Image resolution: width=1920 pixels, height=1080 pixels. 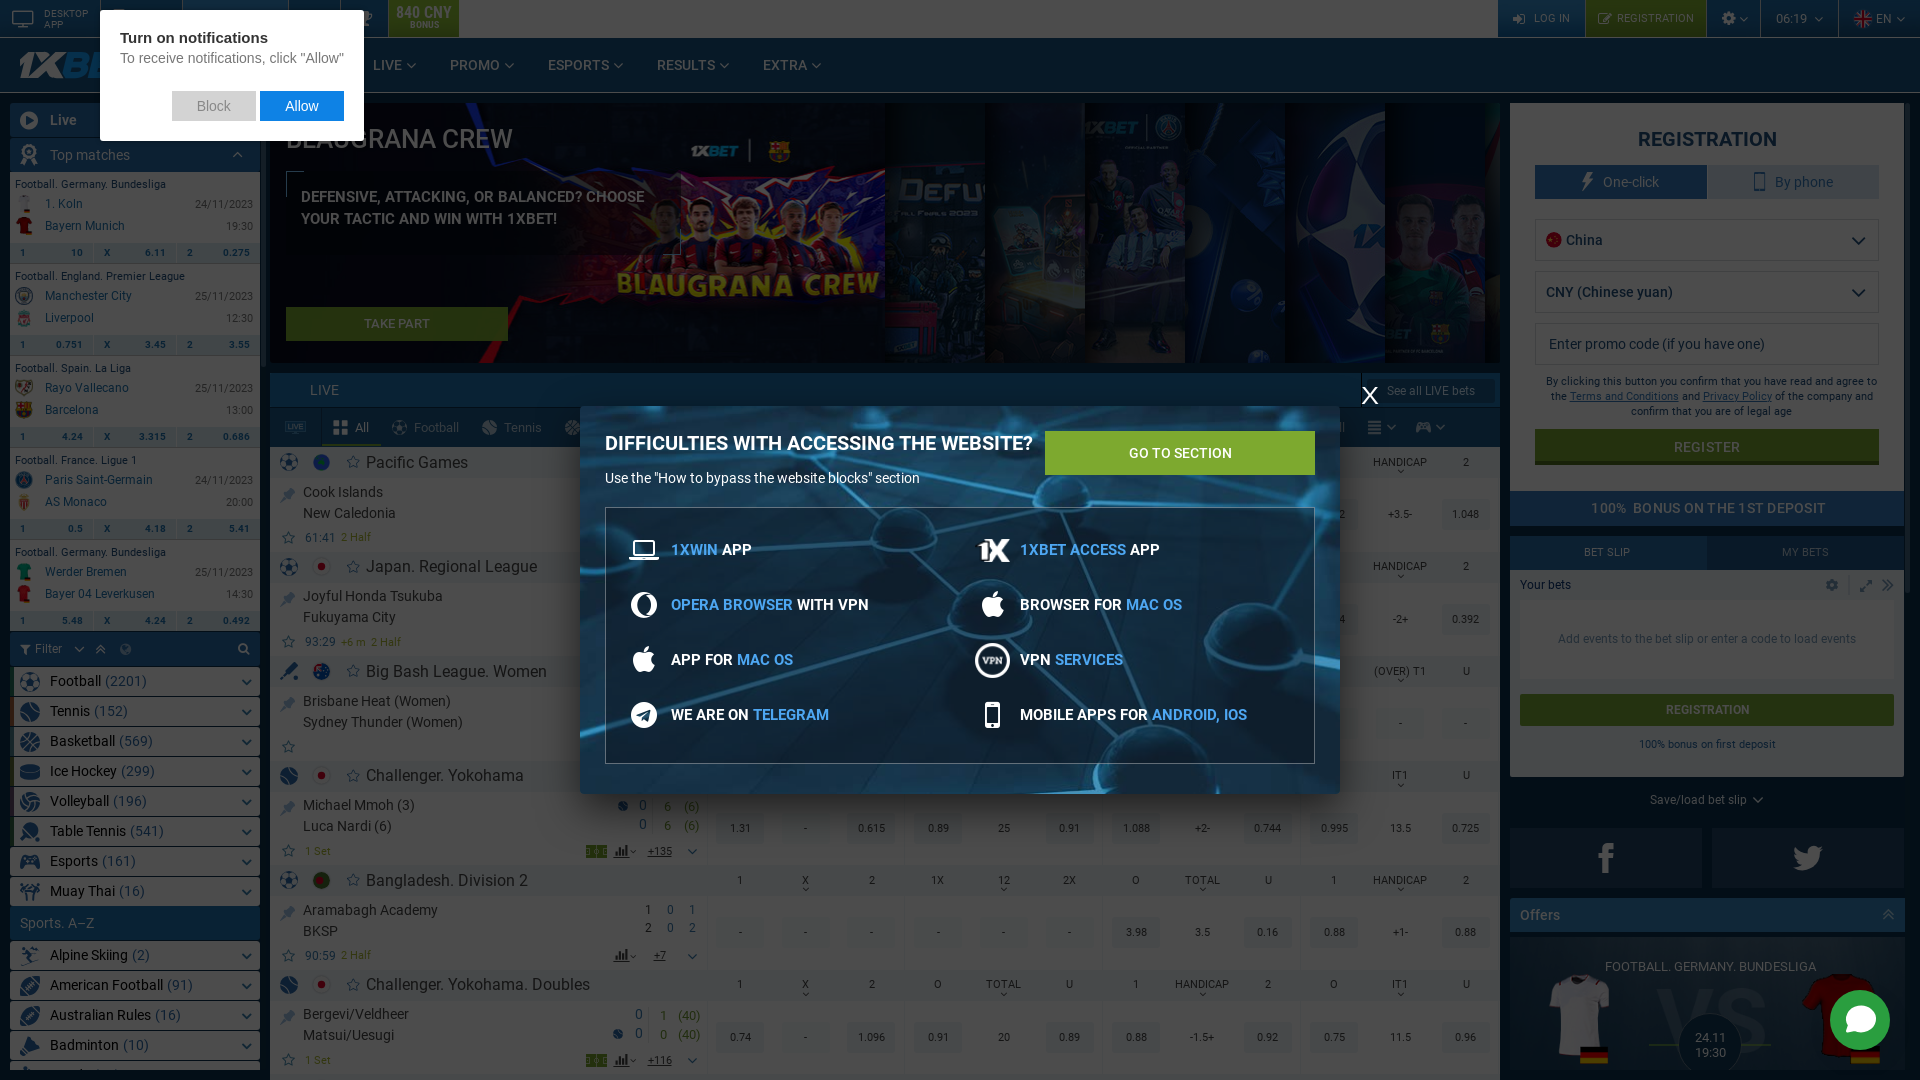 I want to click on Volleyball, so click(x=818, y=427).